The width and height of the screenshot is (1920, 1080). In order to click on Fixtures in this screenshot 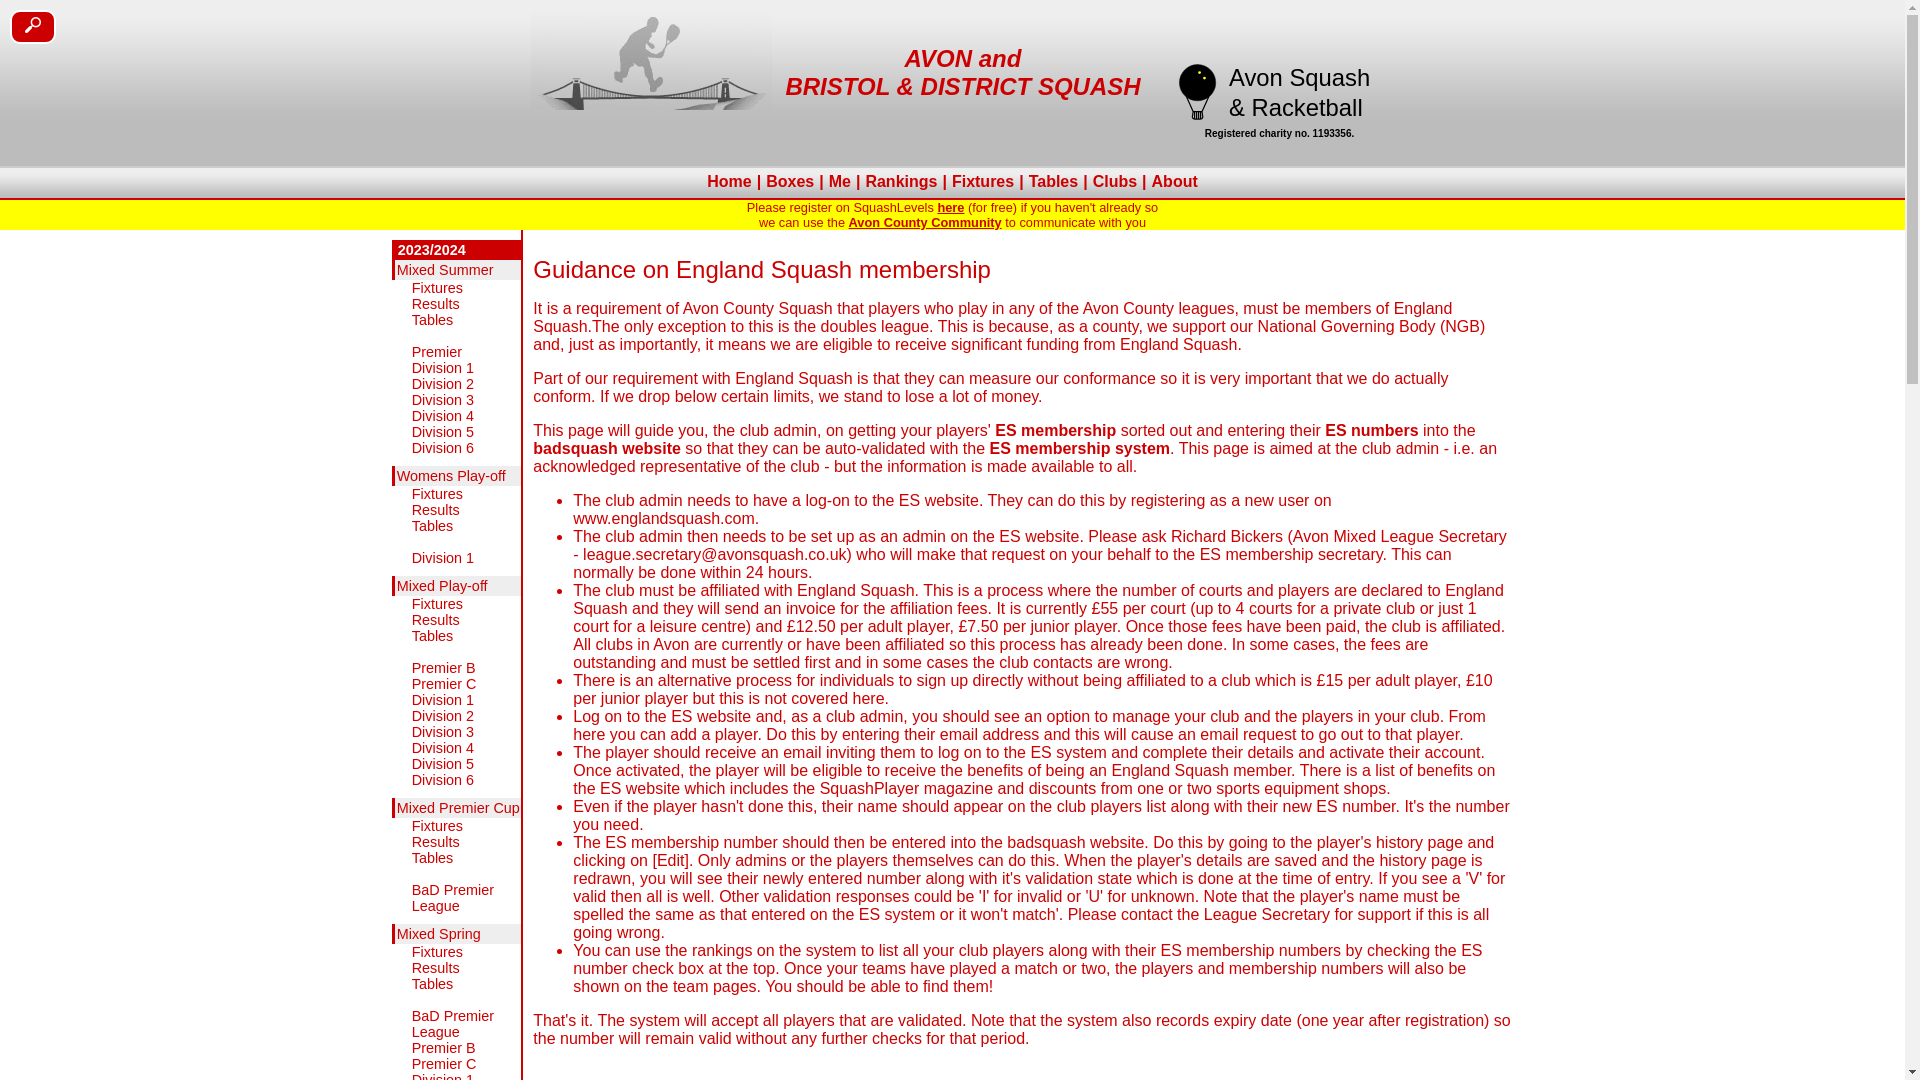, I will do `click(982, 181)`.